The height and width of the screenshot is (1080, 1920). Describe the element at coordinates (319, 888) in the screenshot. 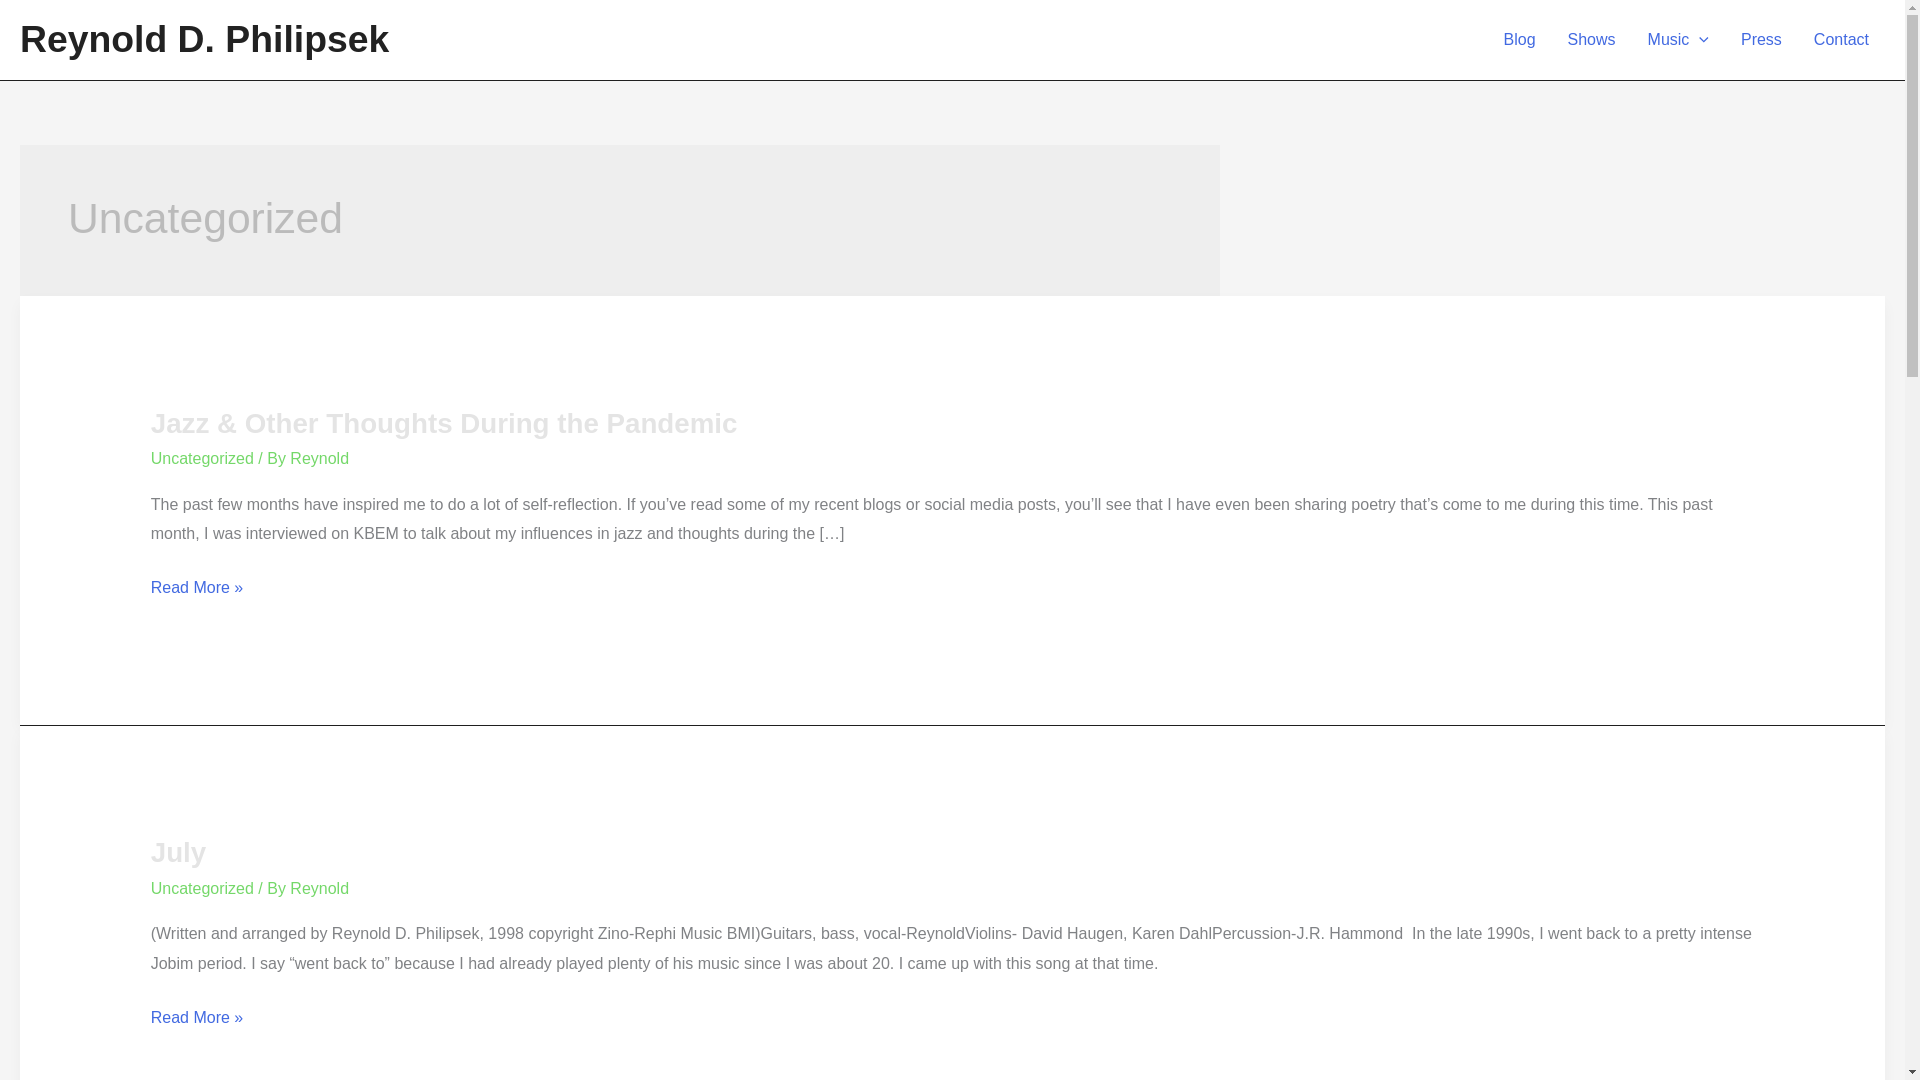

I see `Reynold` at that location.